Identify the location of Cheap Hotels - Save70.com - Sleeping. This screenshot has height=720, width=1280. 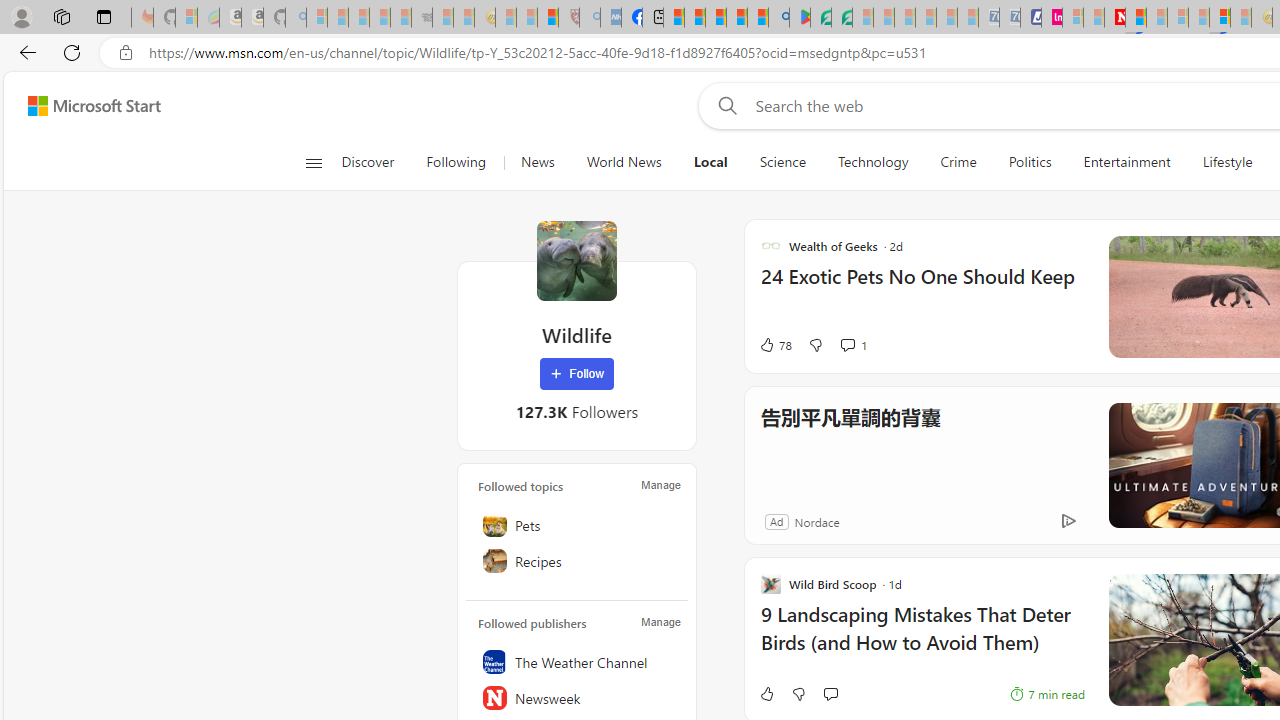
(1010, 18).